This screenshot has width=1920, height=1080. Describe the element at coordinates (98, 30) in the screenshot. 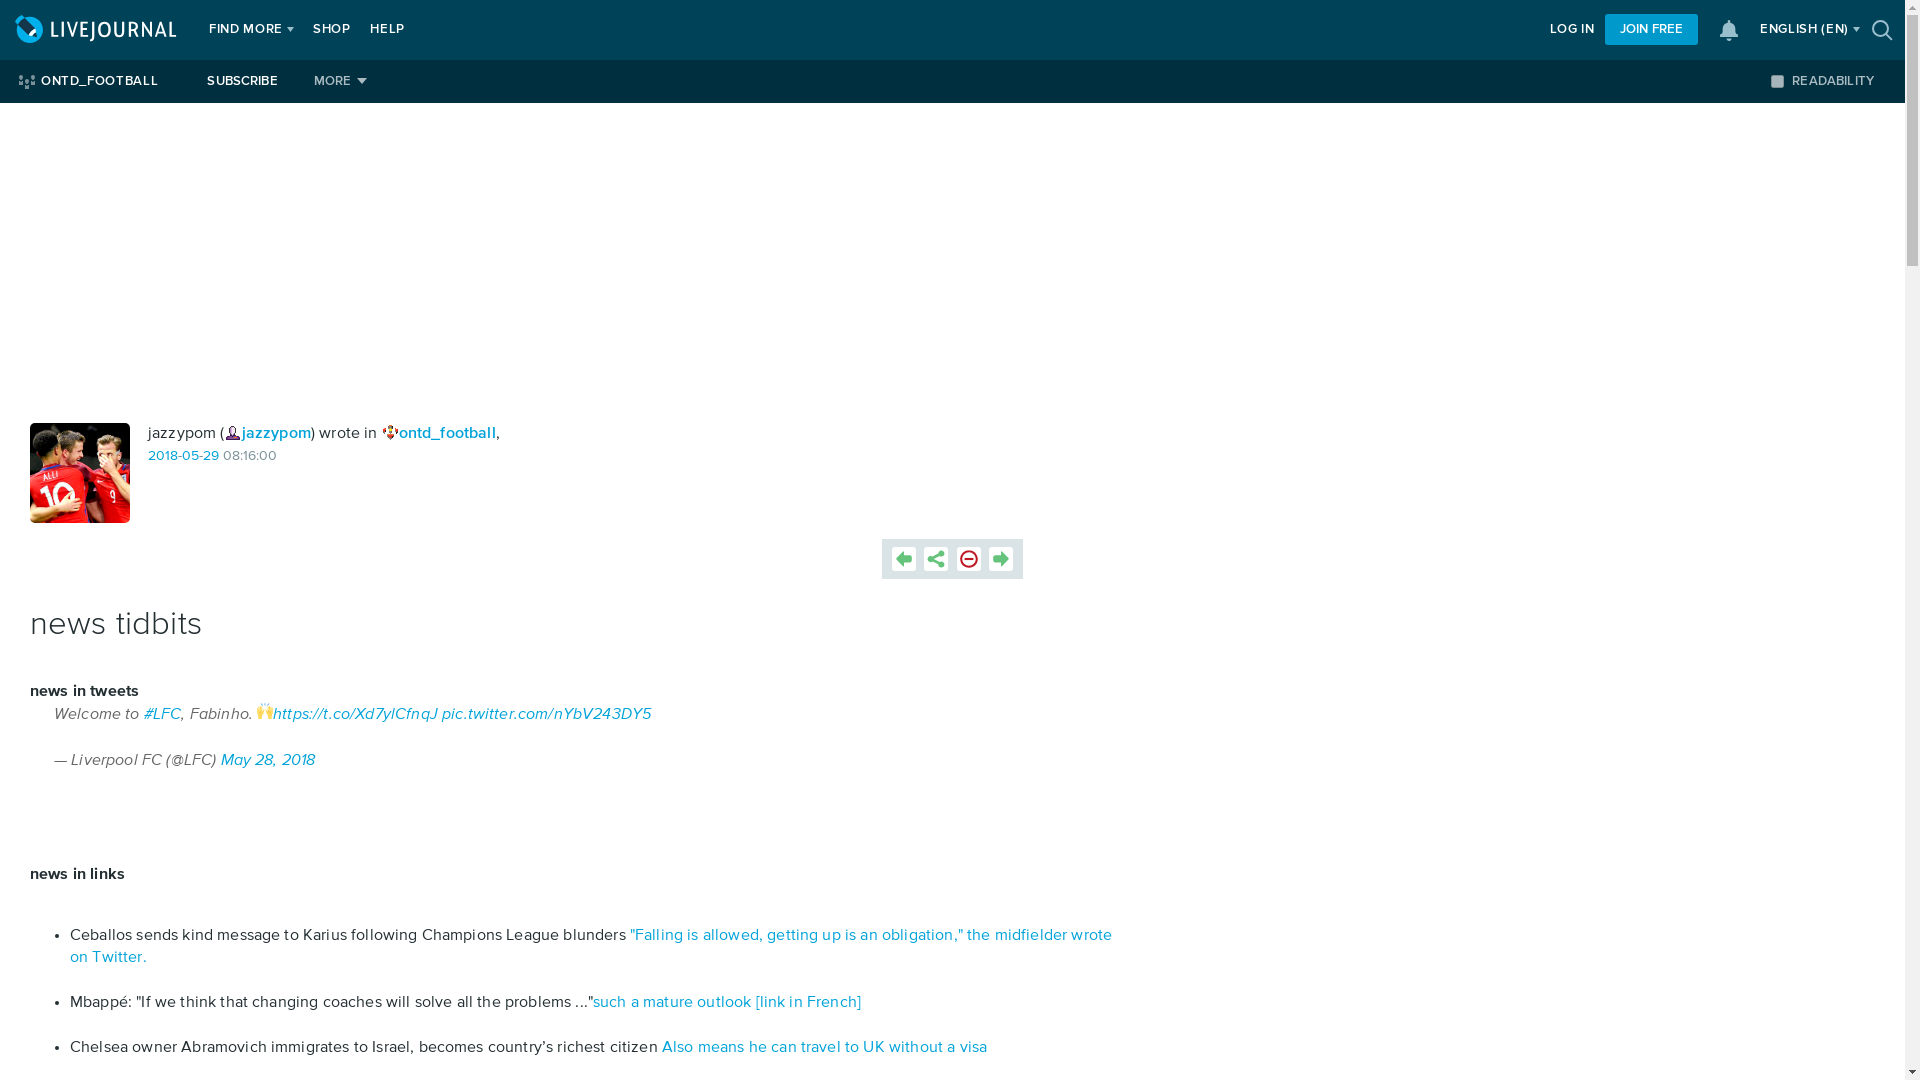

I see `LIVEJOURNAL` at that location.